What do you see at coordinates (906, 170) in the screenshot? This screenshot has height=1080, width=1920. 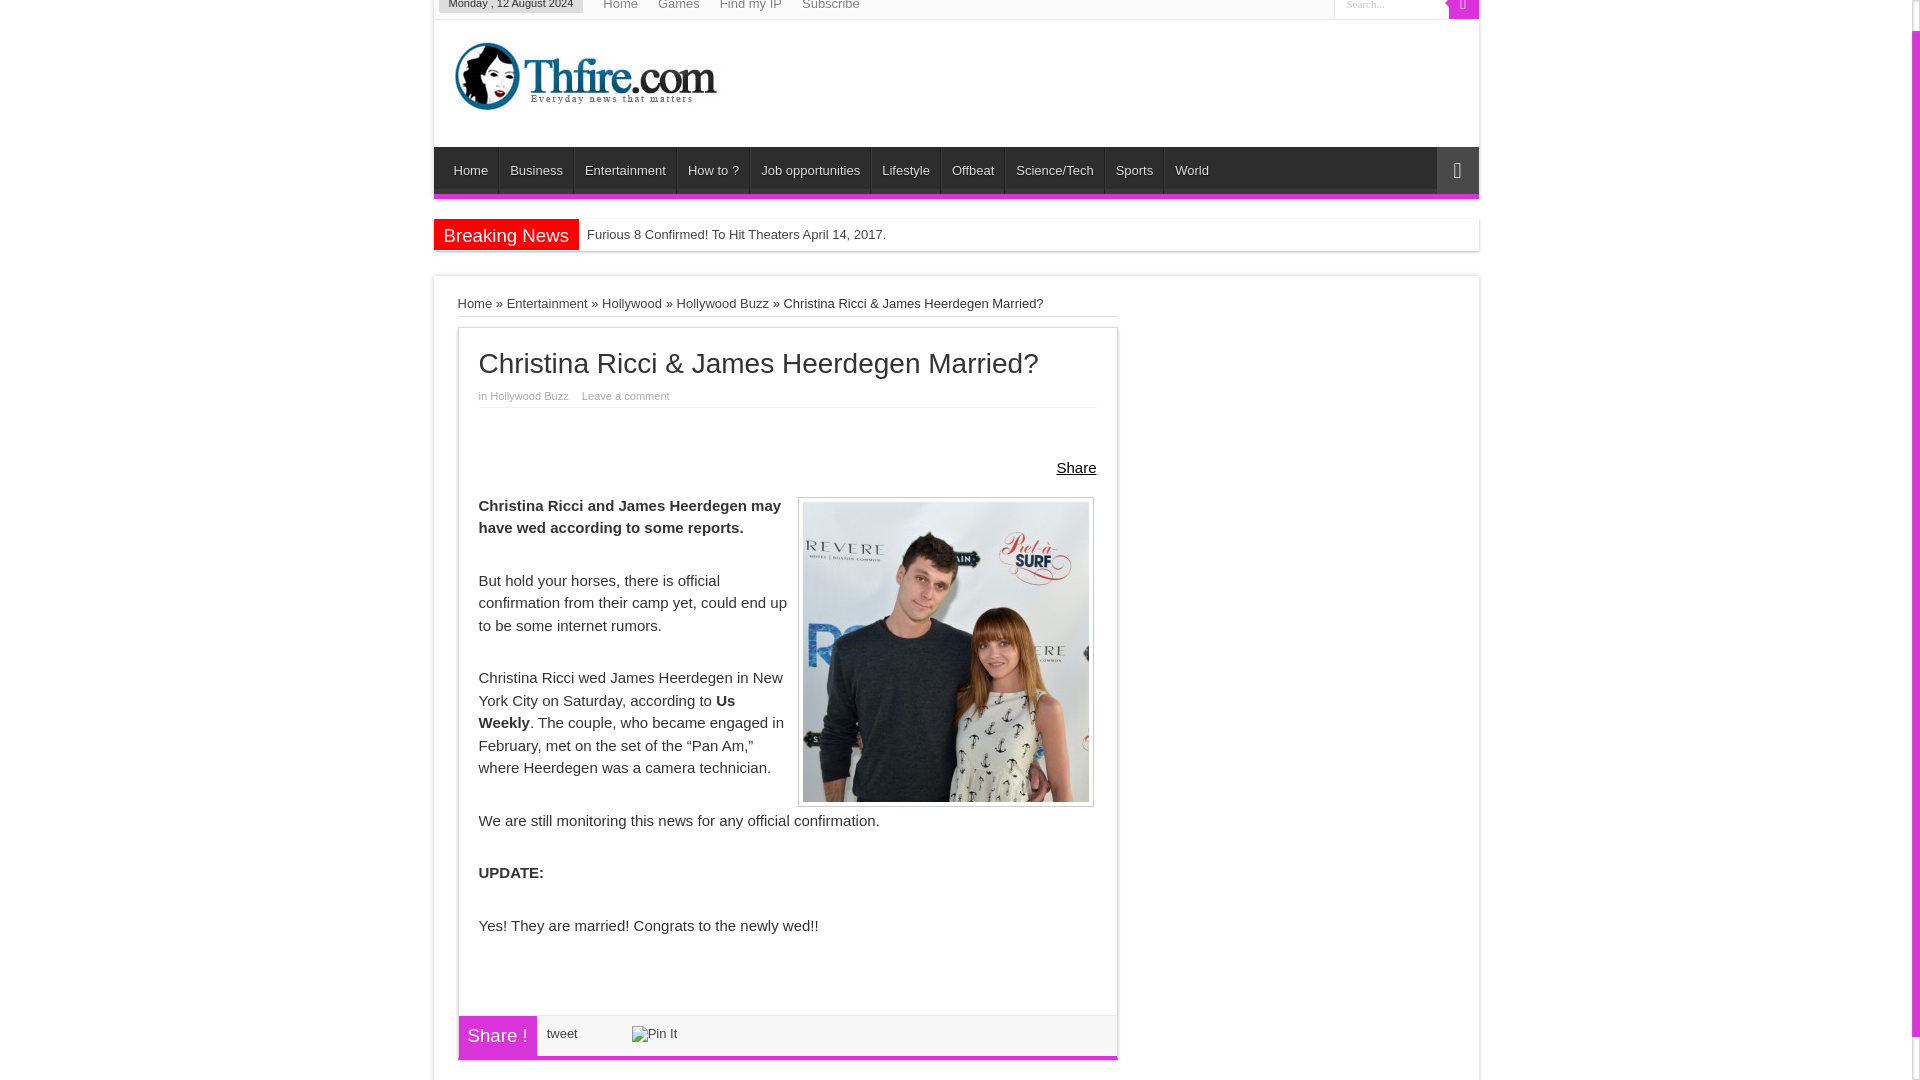 I see `Lifestyle` at bounding box center [906, 170].